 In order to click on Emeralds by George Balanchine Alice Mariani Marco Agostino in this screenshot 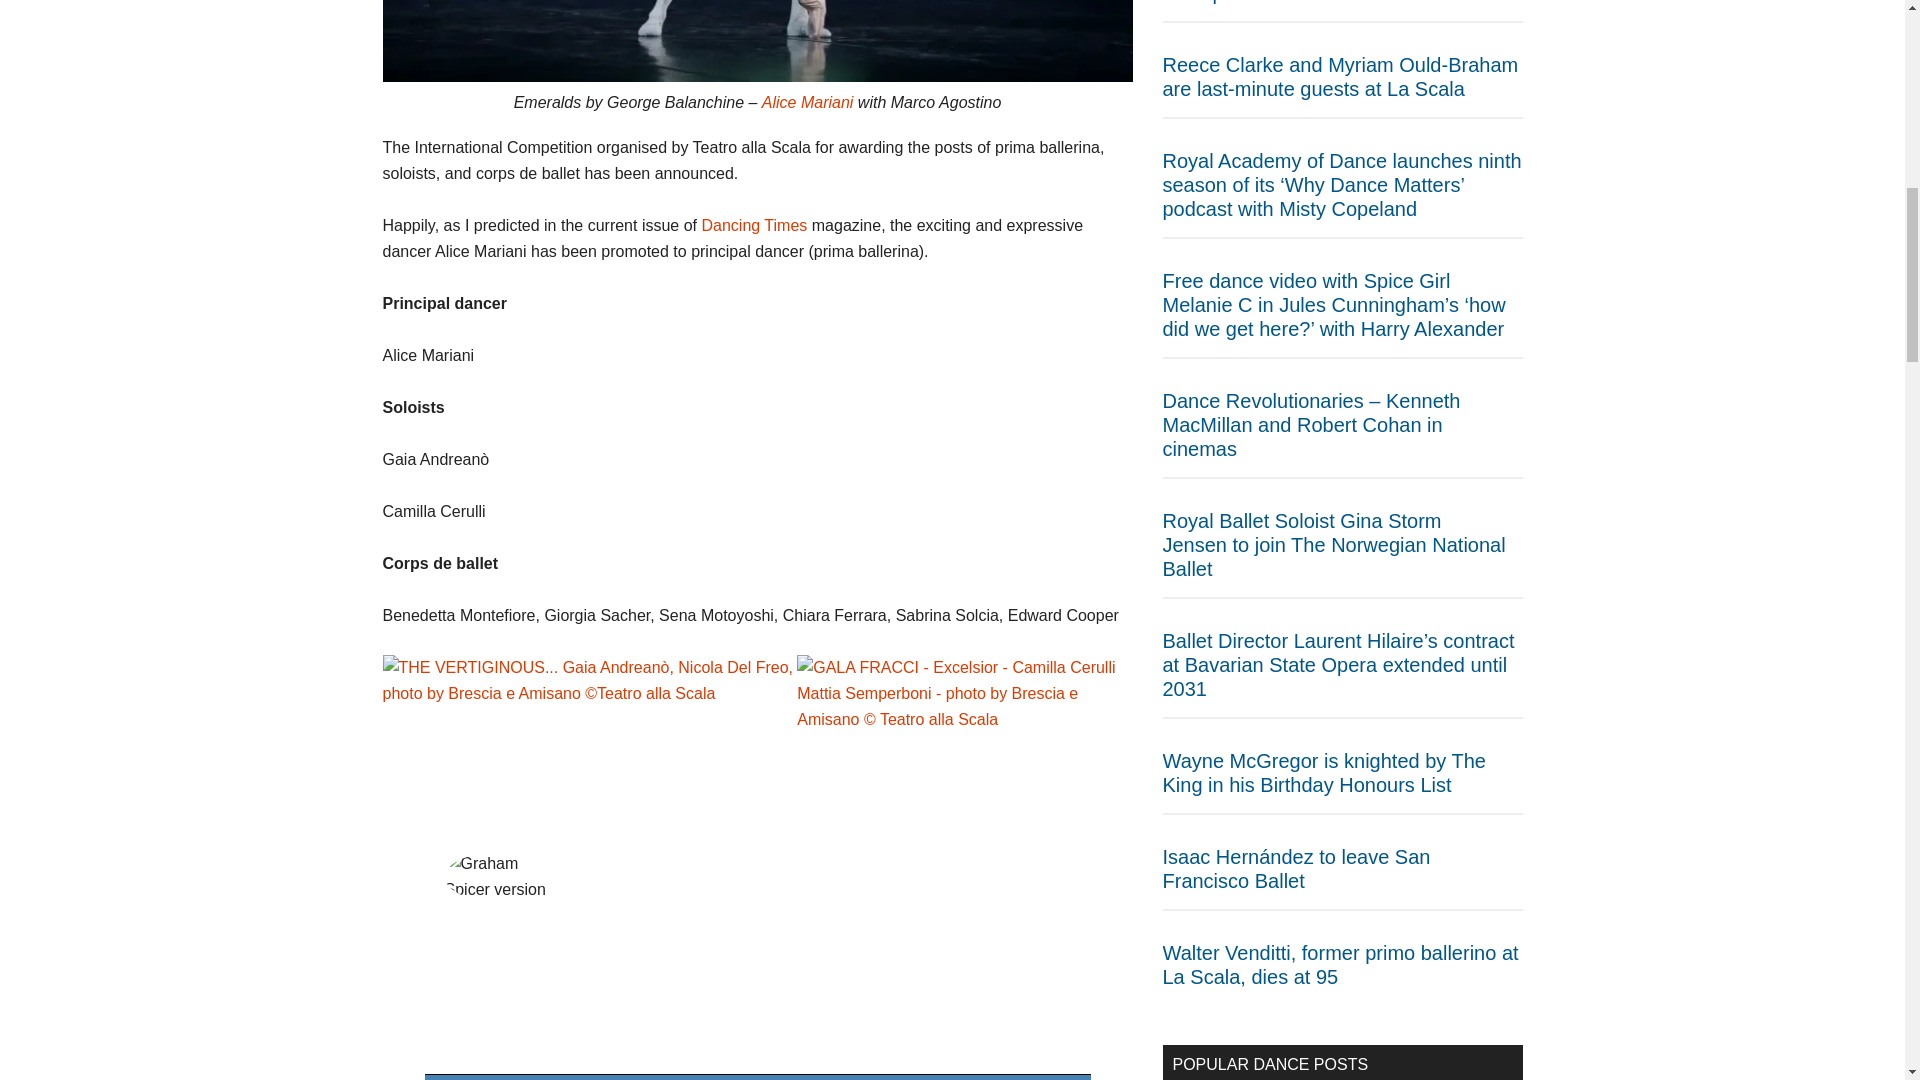, I will do `click(757, 41)`.